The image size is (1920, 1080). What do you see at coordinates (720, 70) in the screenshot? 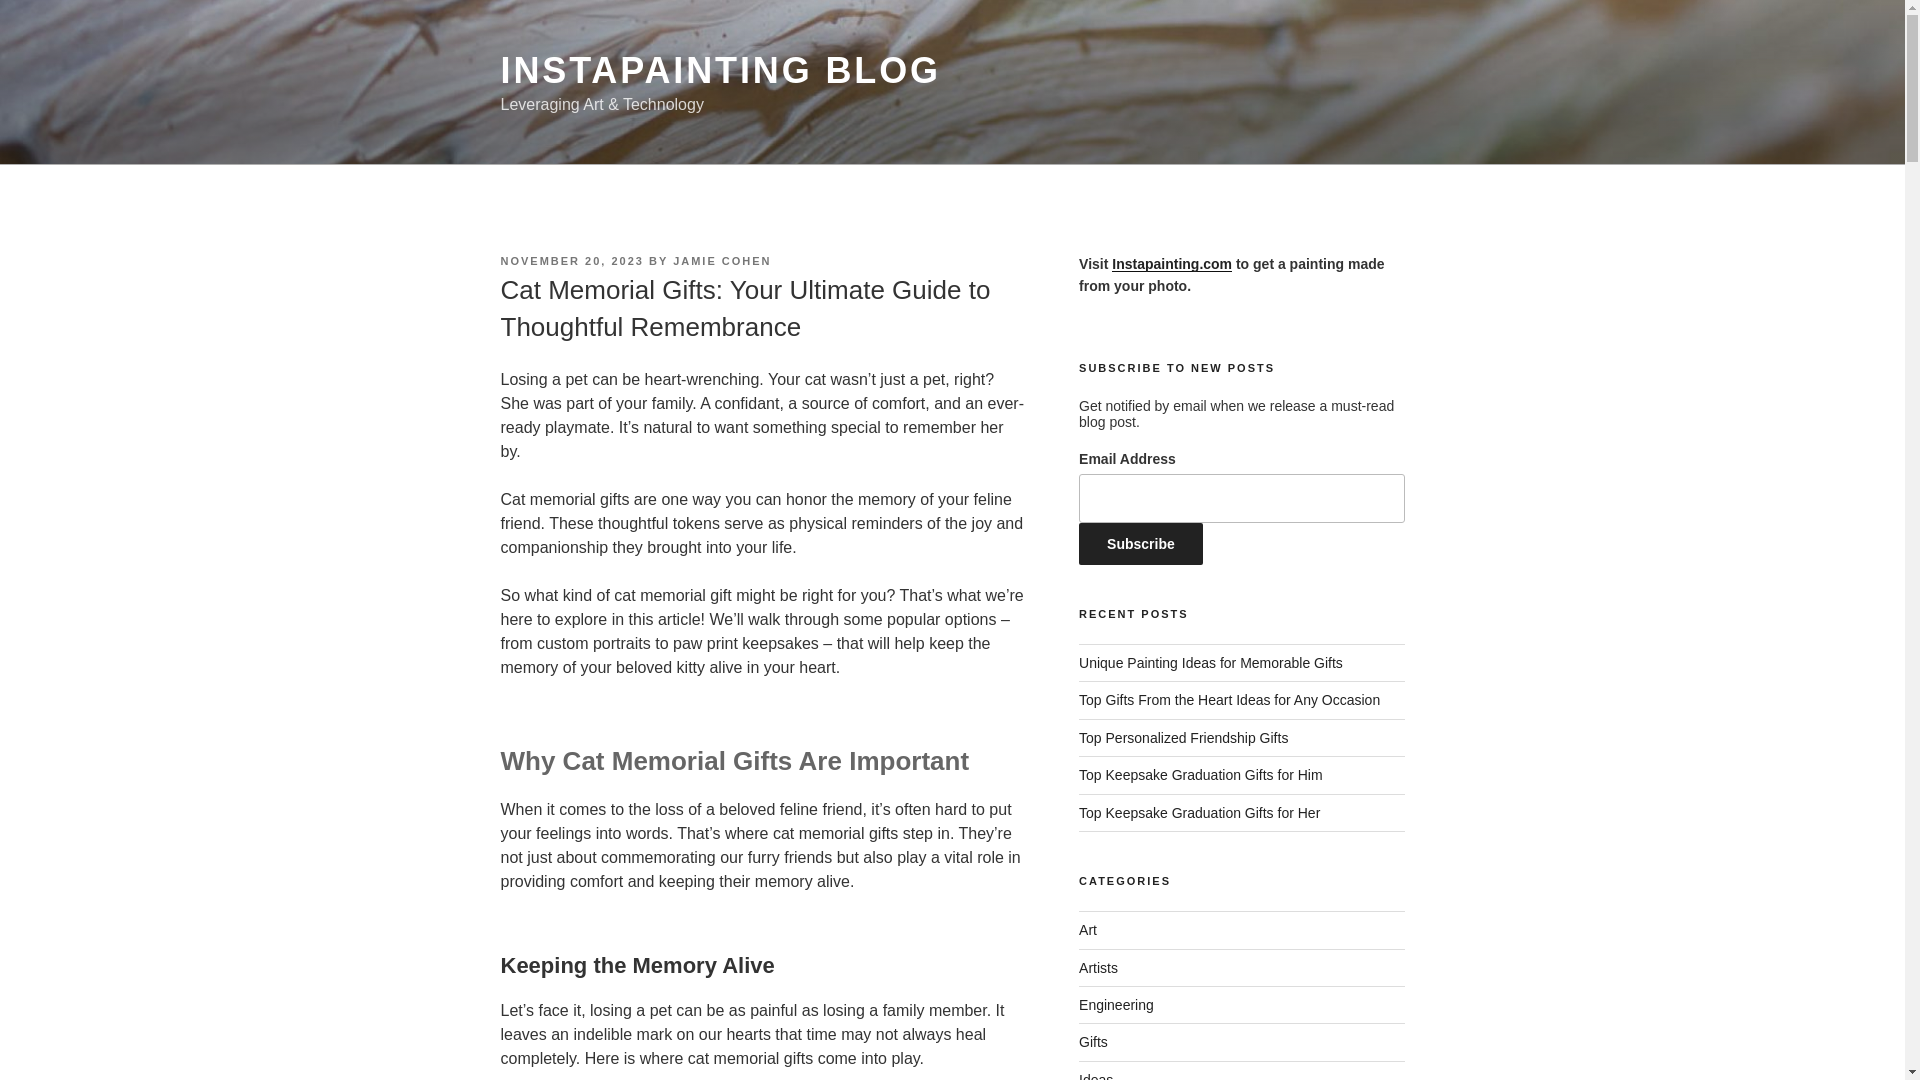
I see `INSTAPAINTING BLOG` at bounding box center [720, 70].